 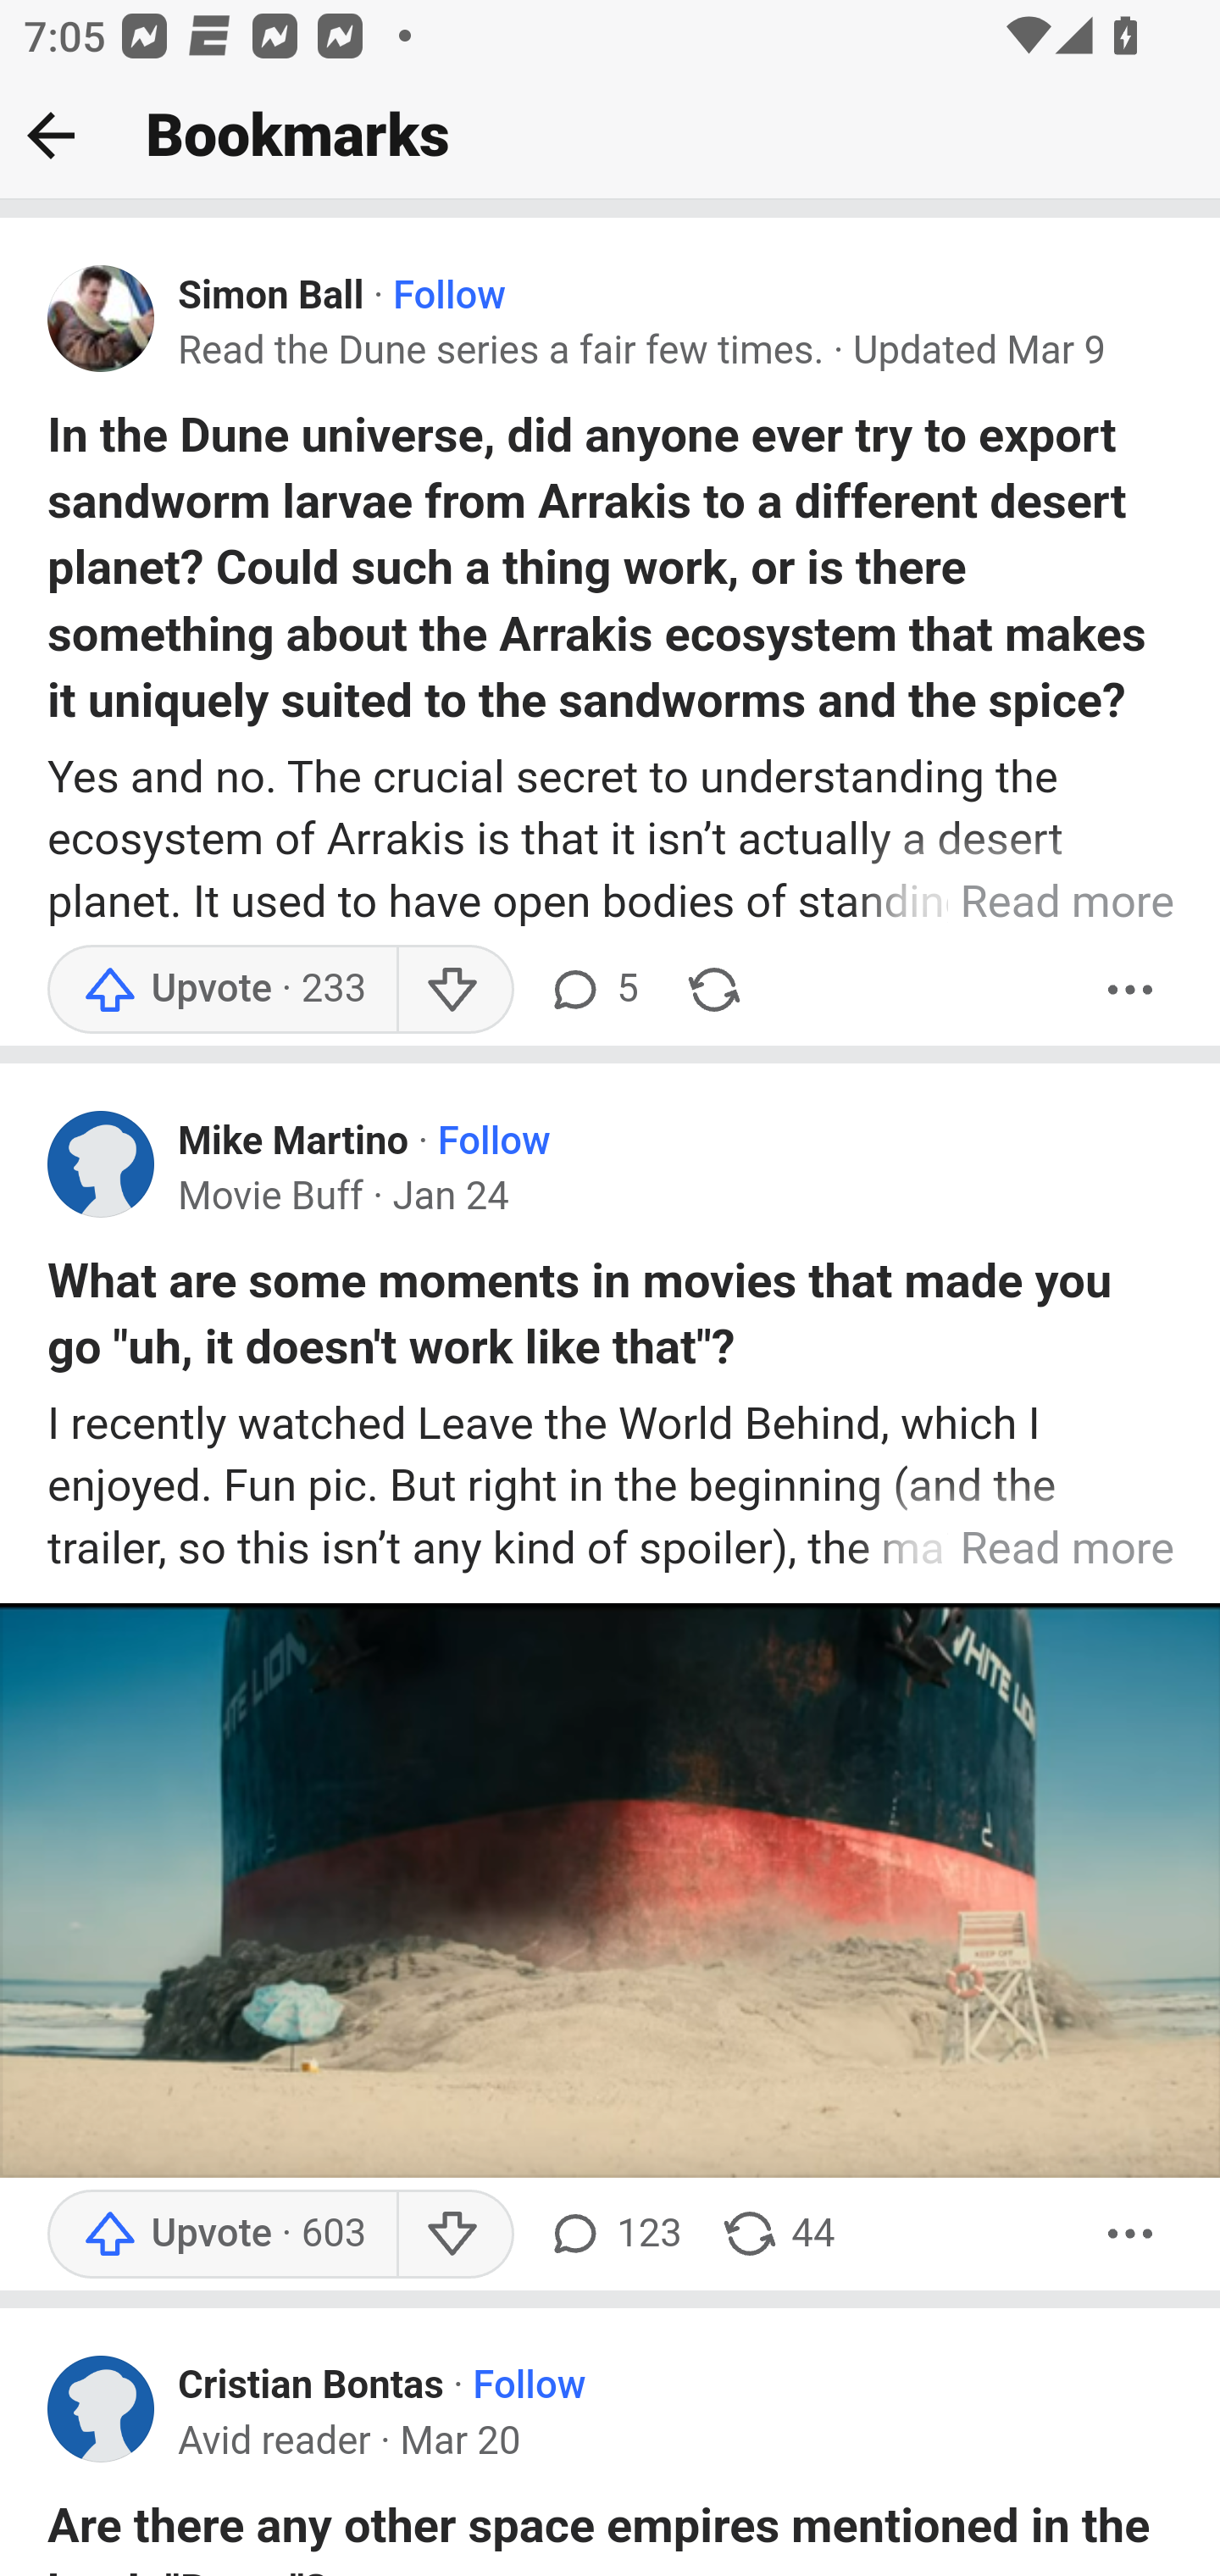 What do you see at coordinates (271, 297) in the screenshot?
I see `Simon Ball` at bounding box center [271, 297].